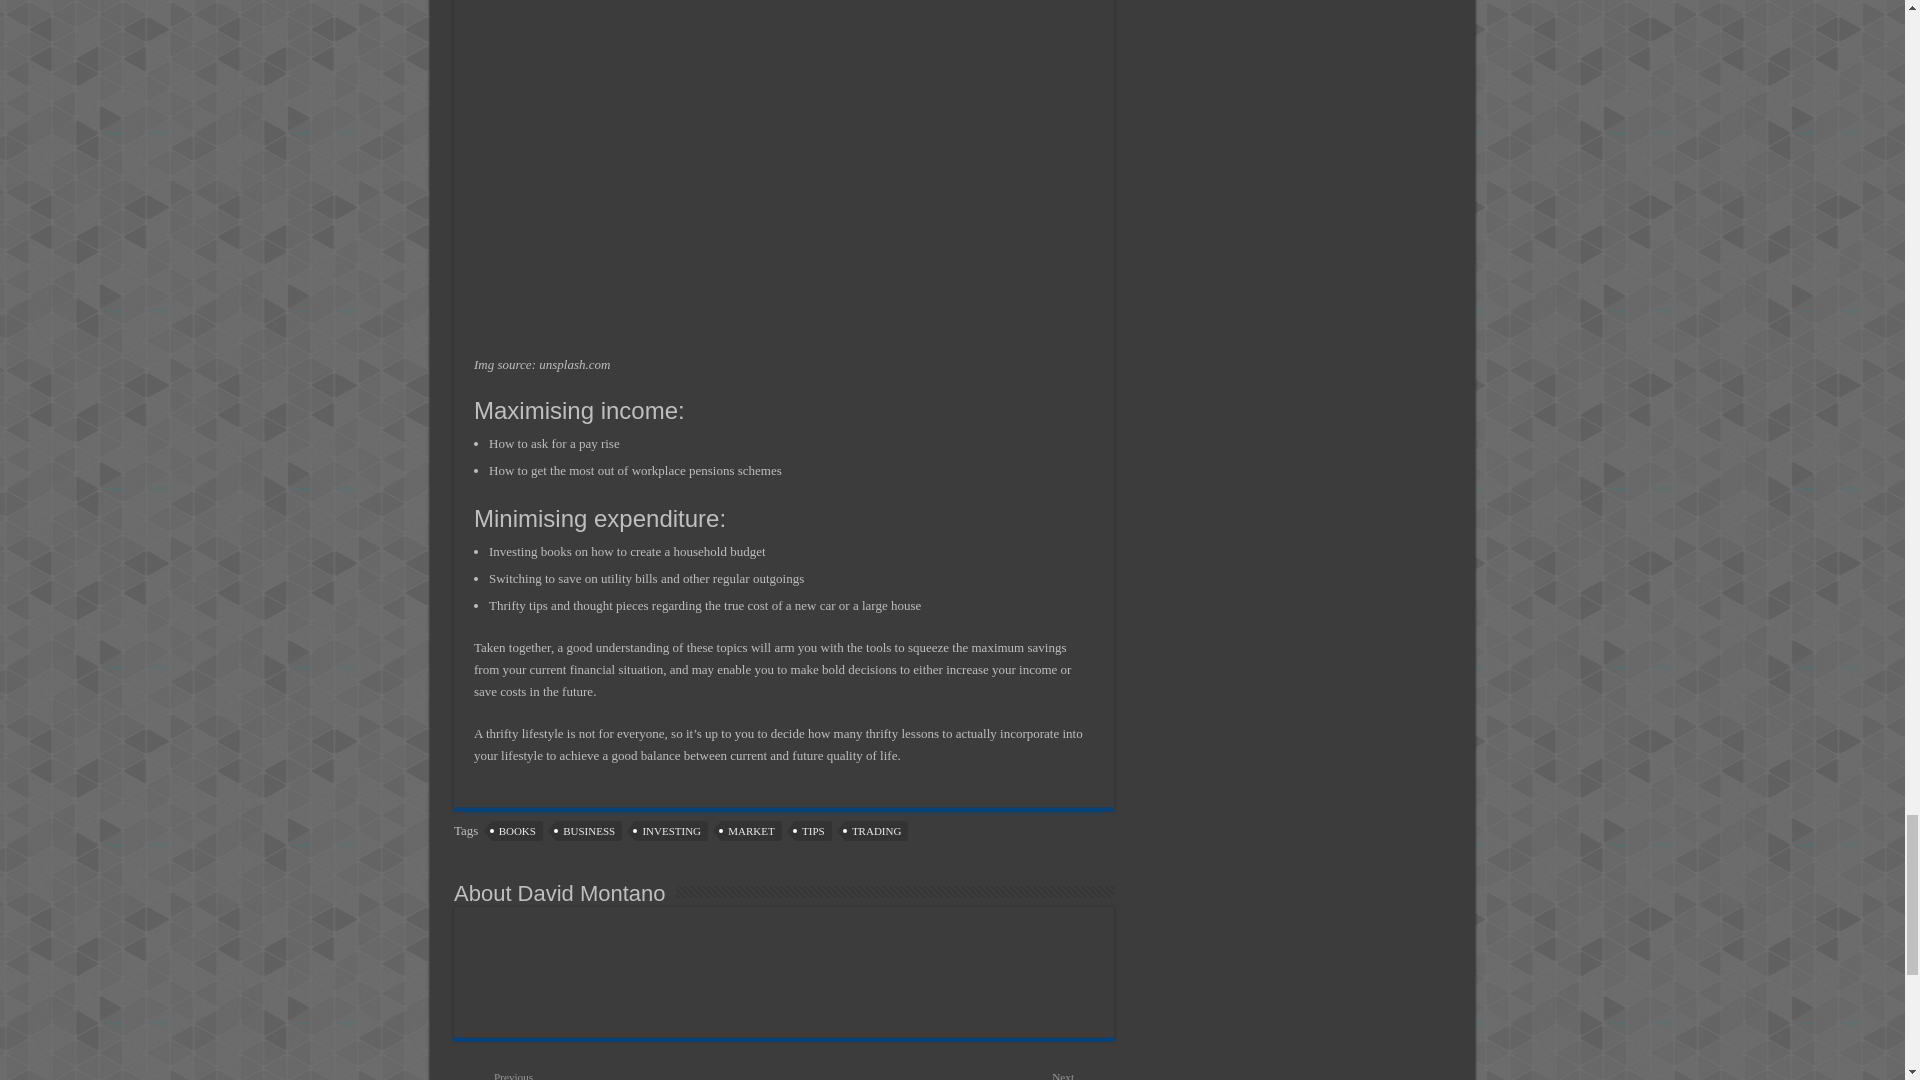 This screenshot has height=1080, width=1920. What do you see at coordinates (876, 830) in the screenshot?
I see `TRADING` at bounding box center [876, 830].